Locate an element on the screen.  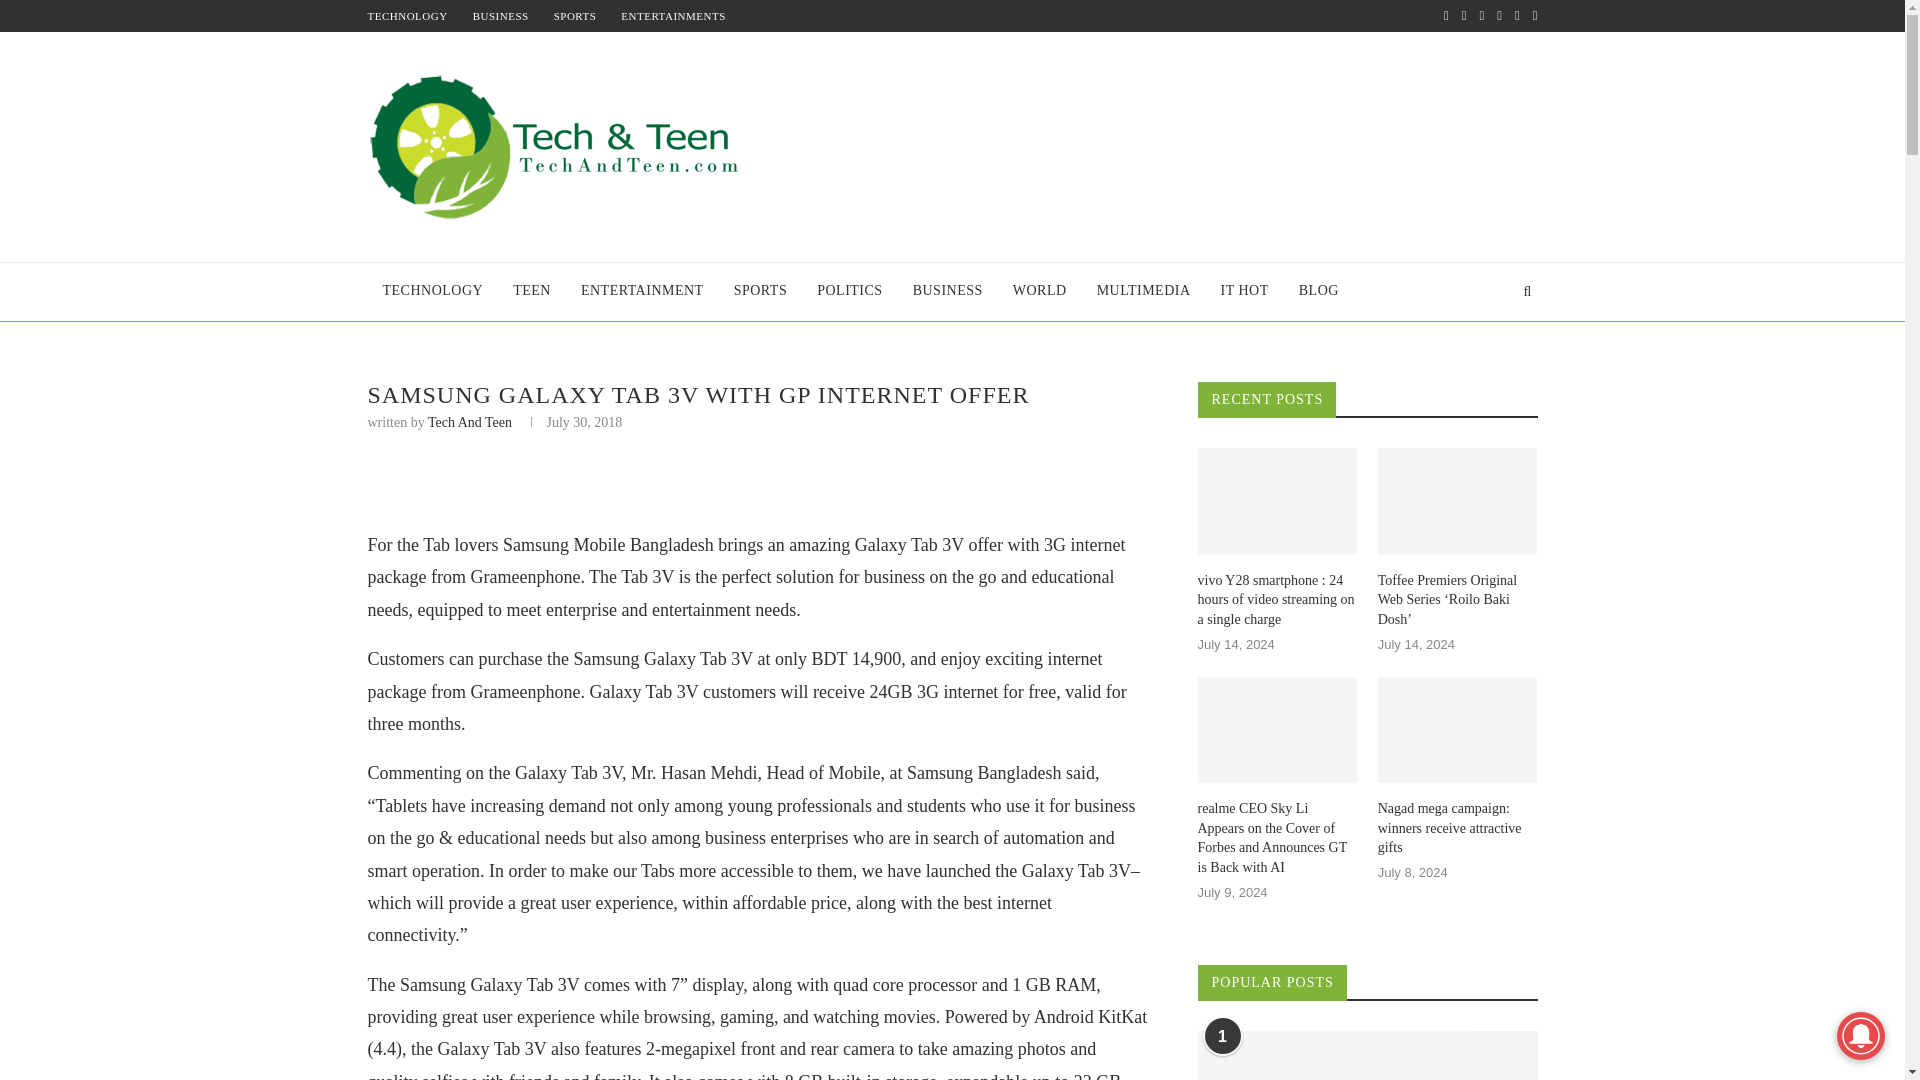
IT HOT is located at coordinates (1244, 292).